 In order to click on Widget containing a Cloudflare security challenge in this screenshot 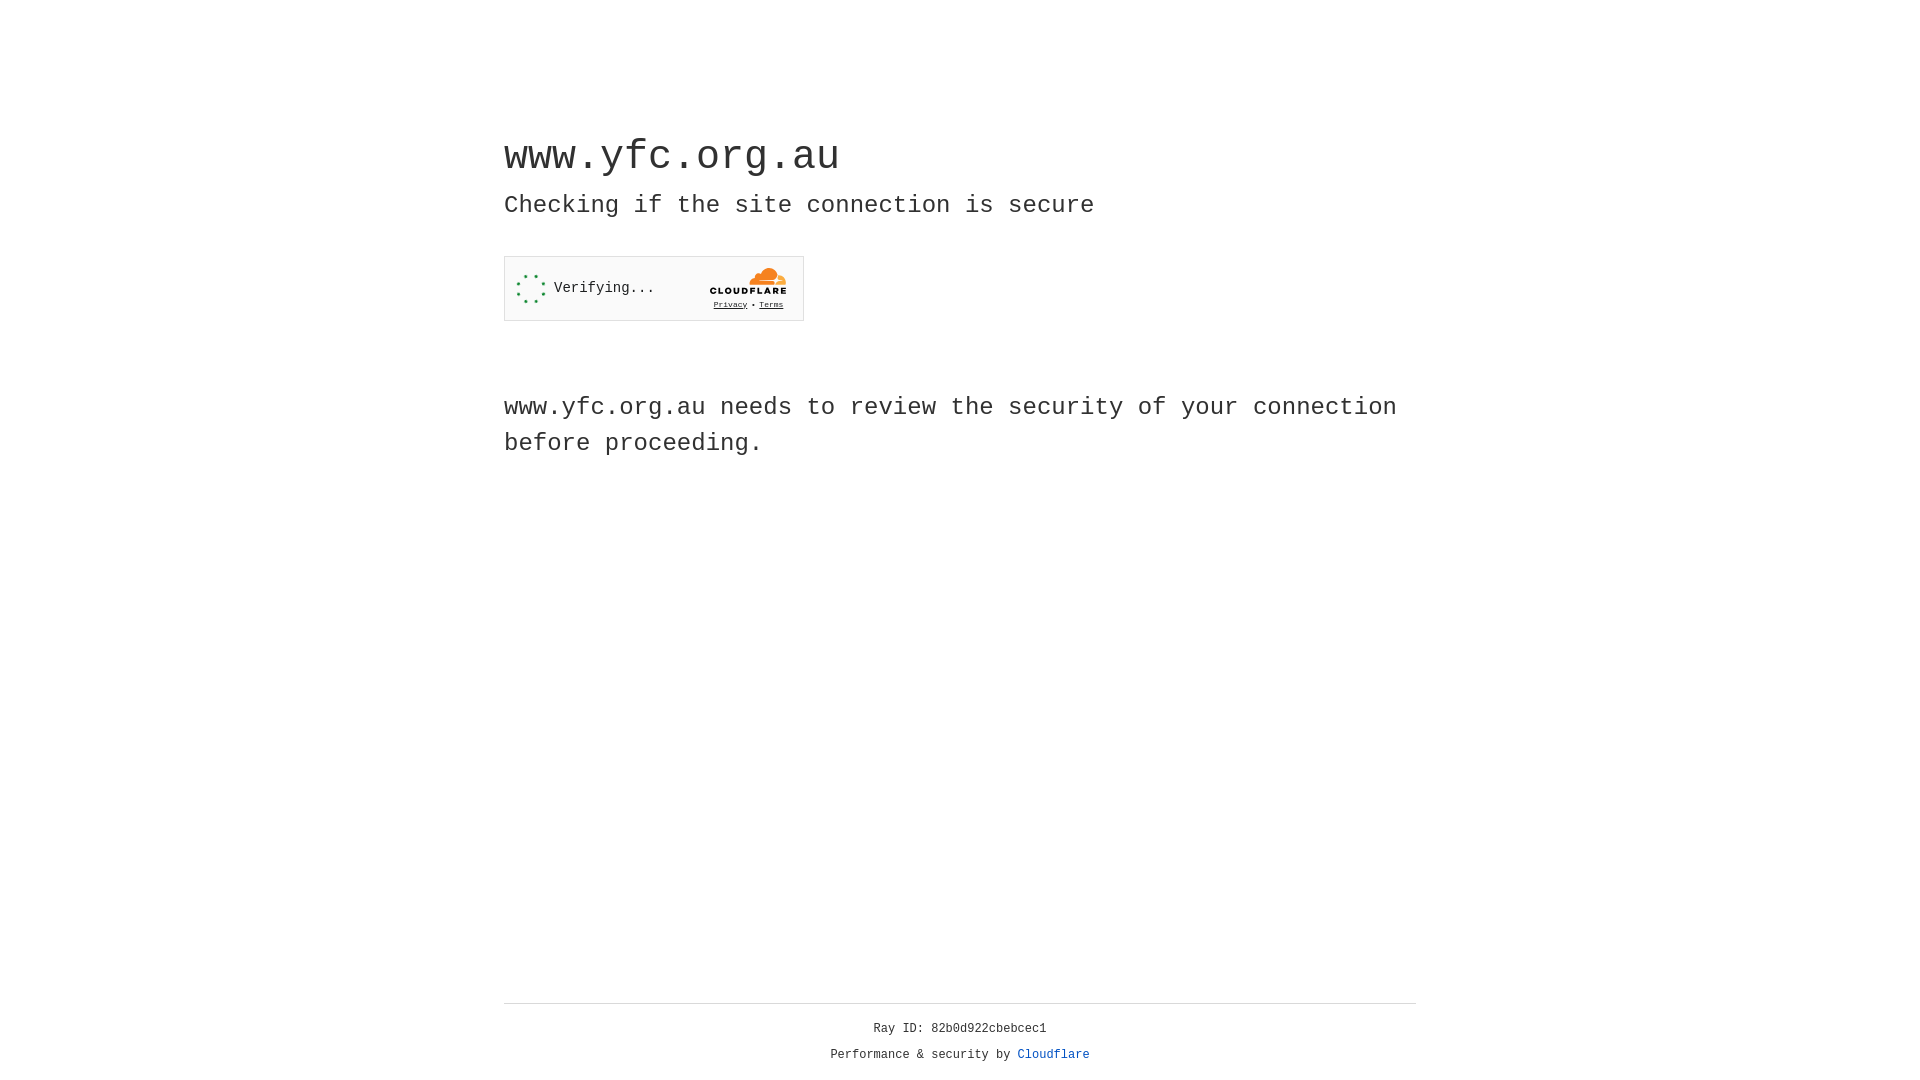, I will do `click(654, 288)`.